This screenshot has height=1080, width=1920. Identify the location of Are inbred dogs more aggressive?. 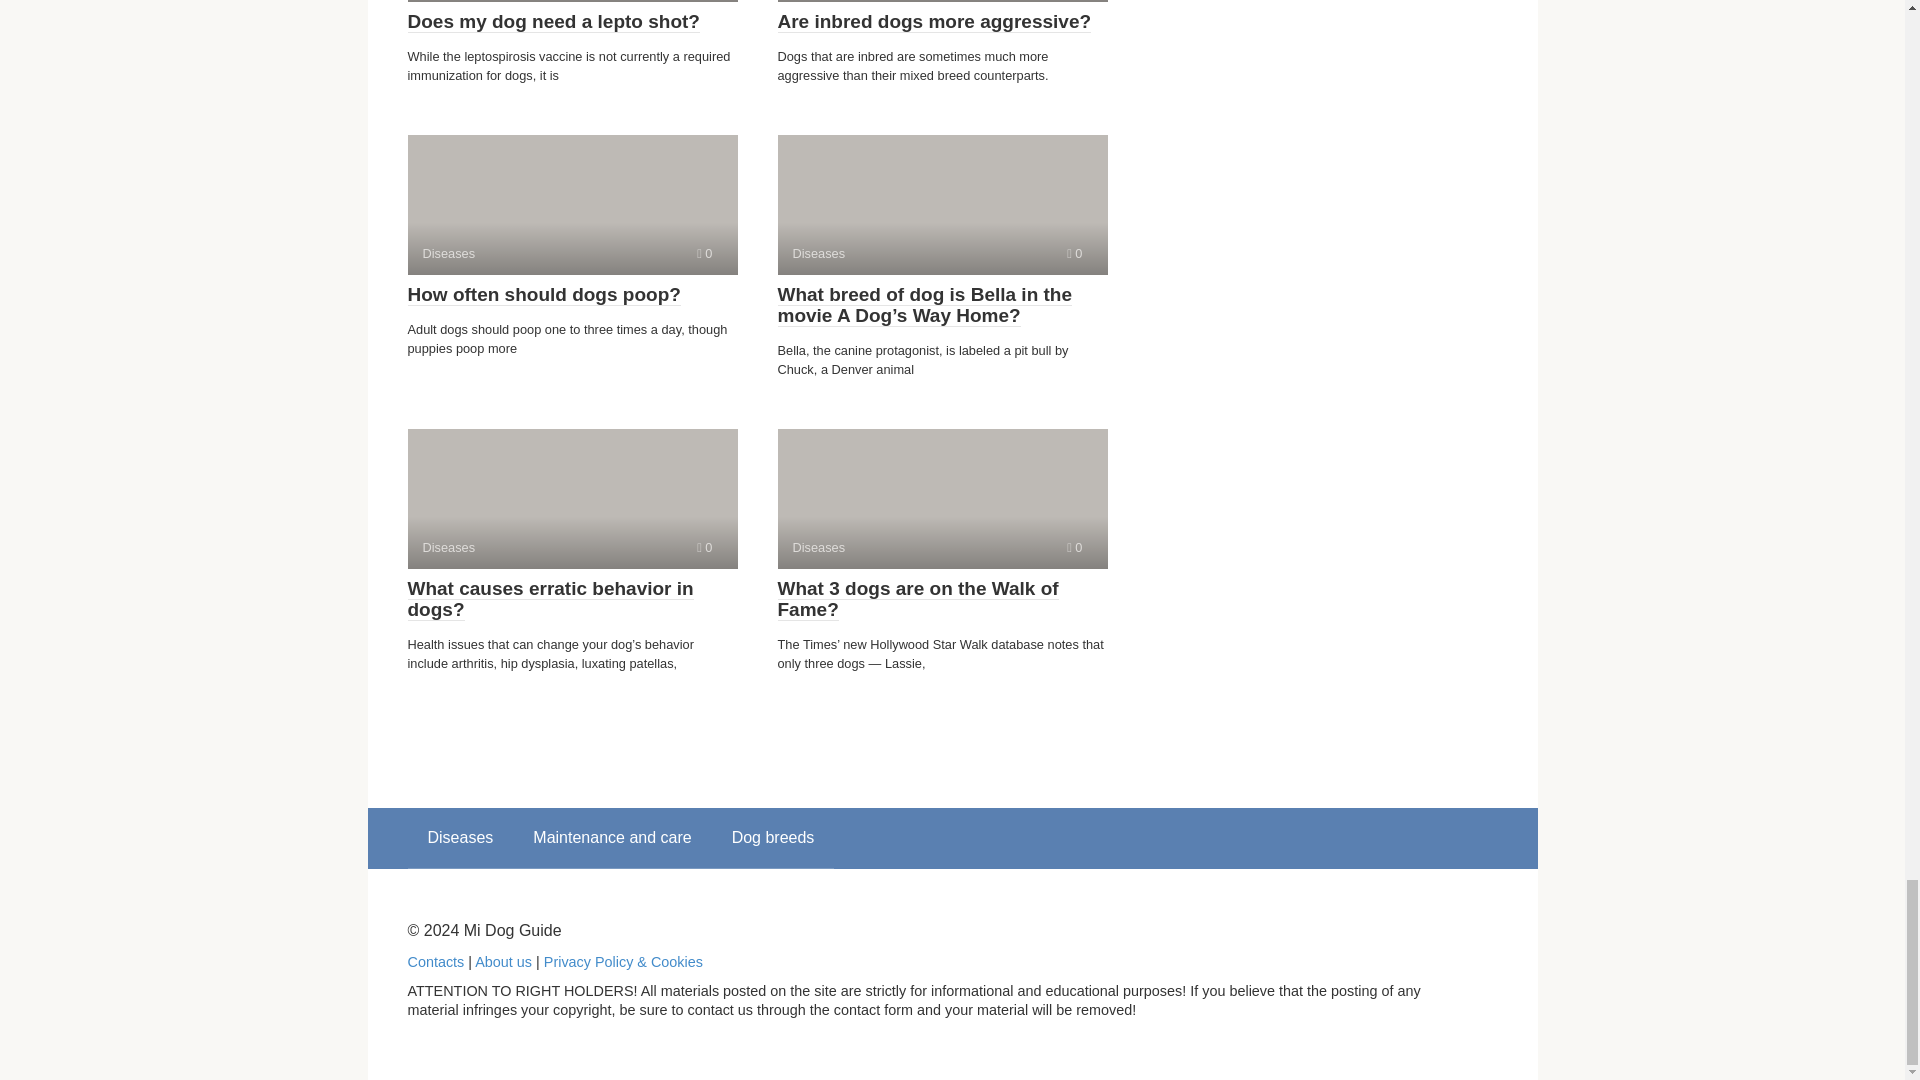
(934, 22).